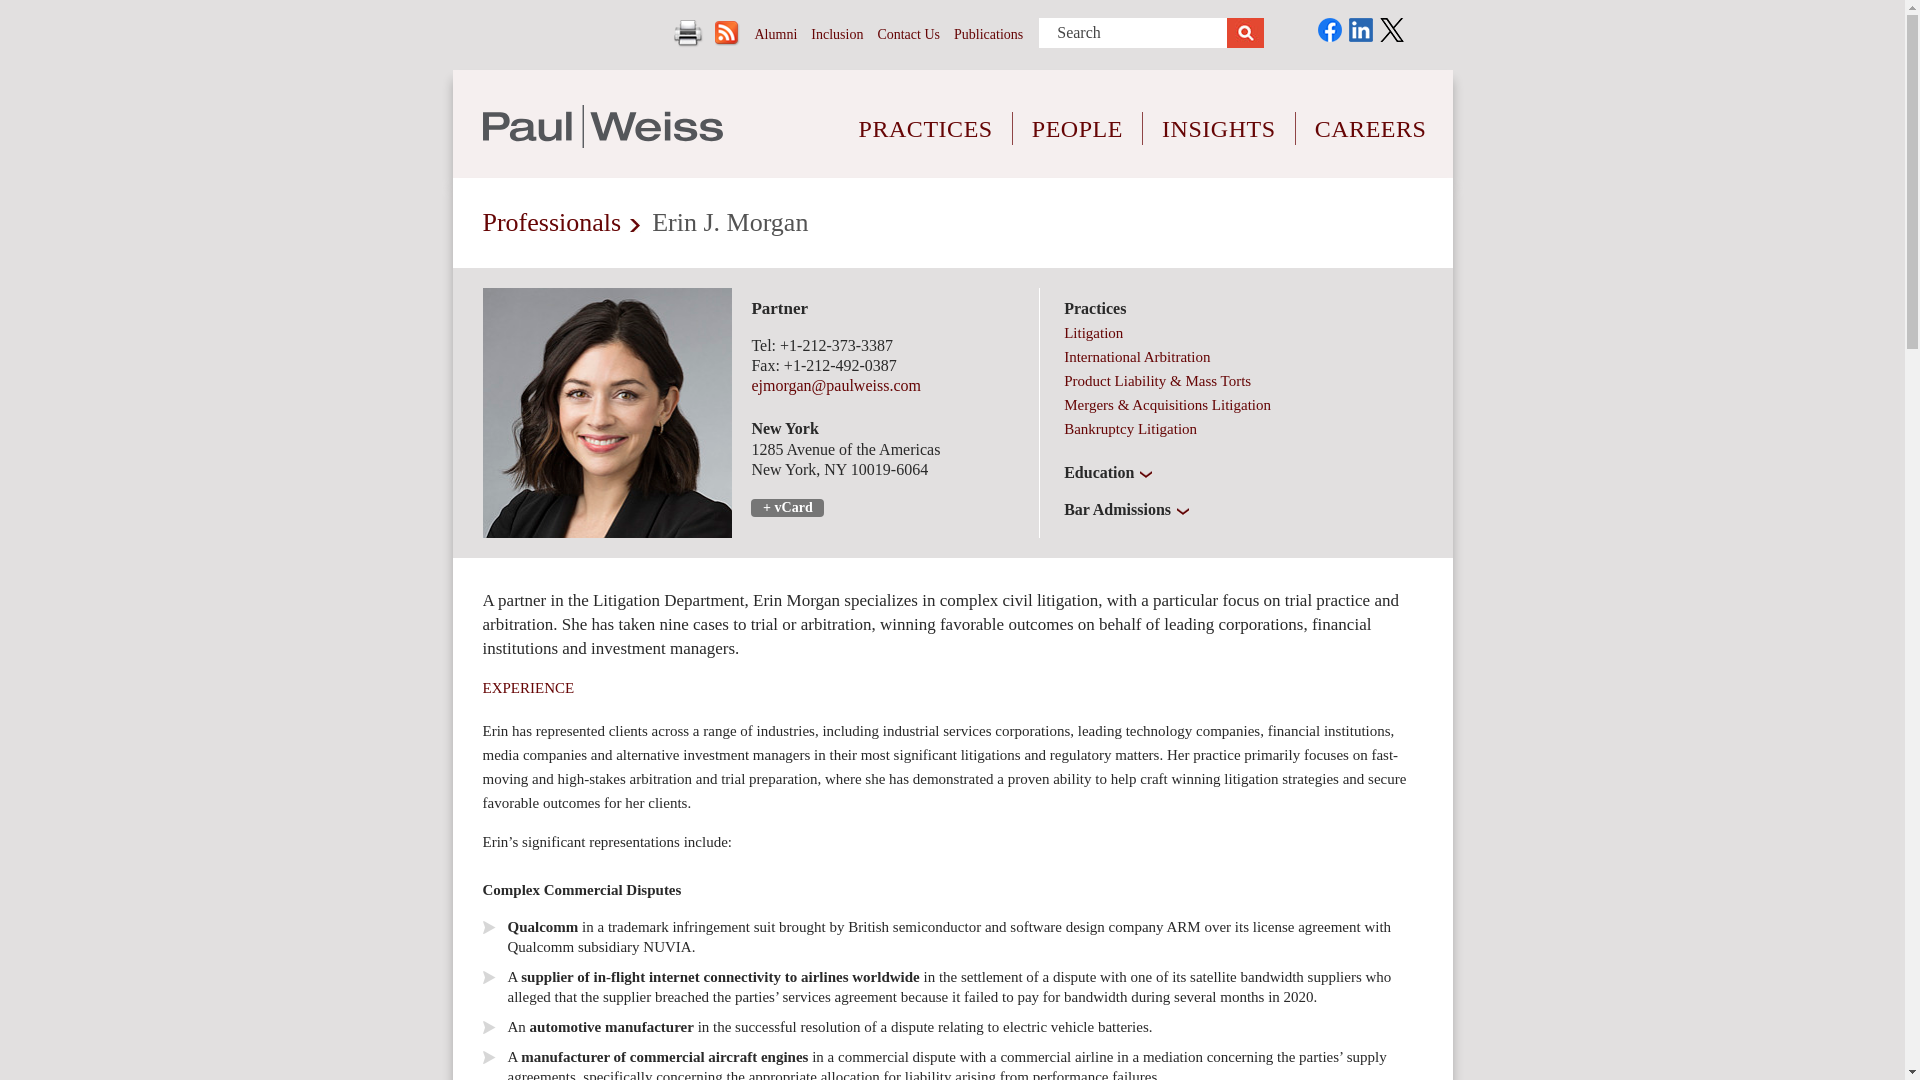  Describe the element at coordinates (908, 34) in the screenshot. I see `Contact Us` at that location.